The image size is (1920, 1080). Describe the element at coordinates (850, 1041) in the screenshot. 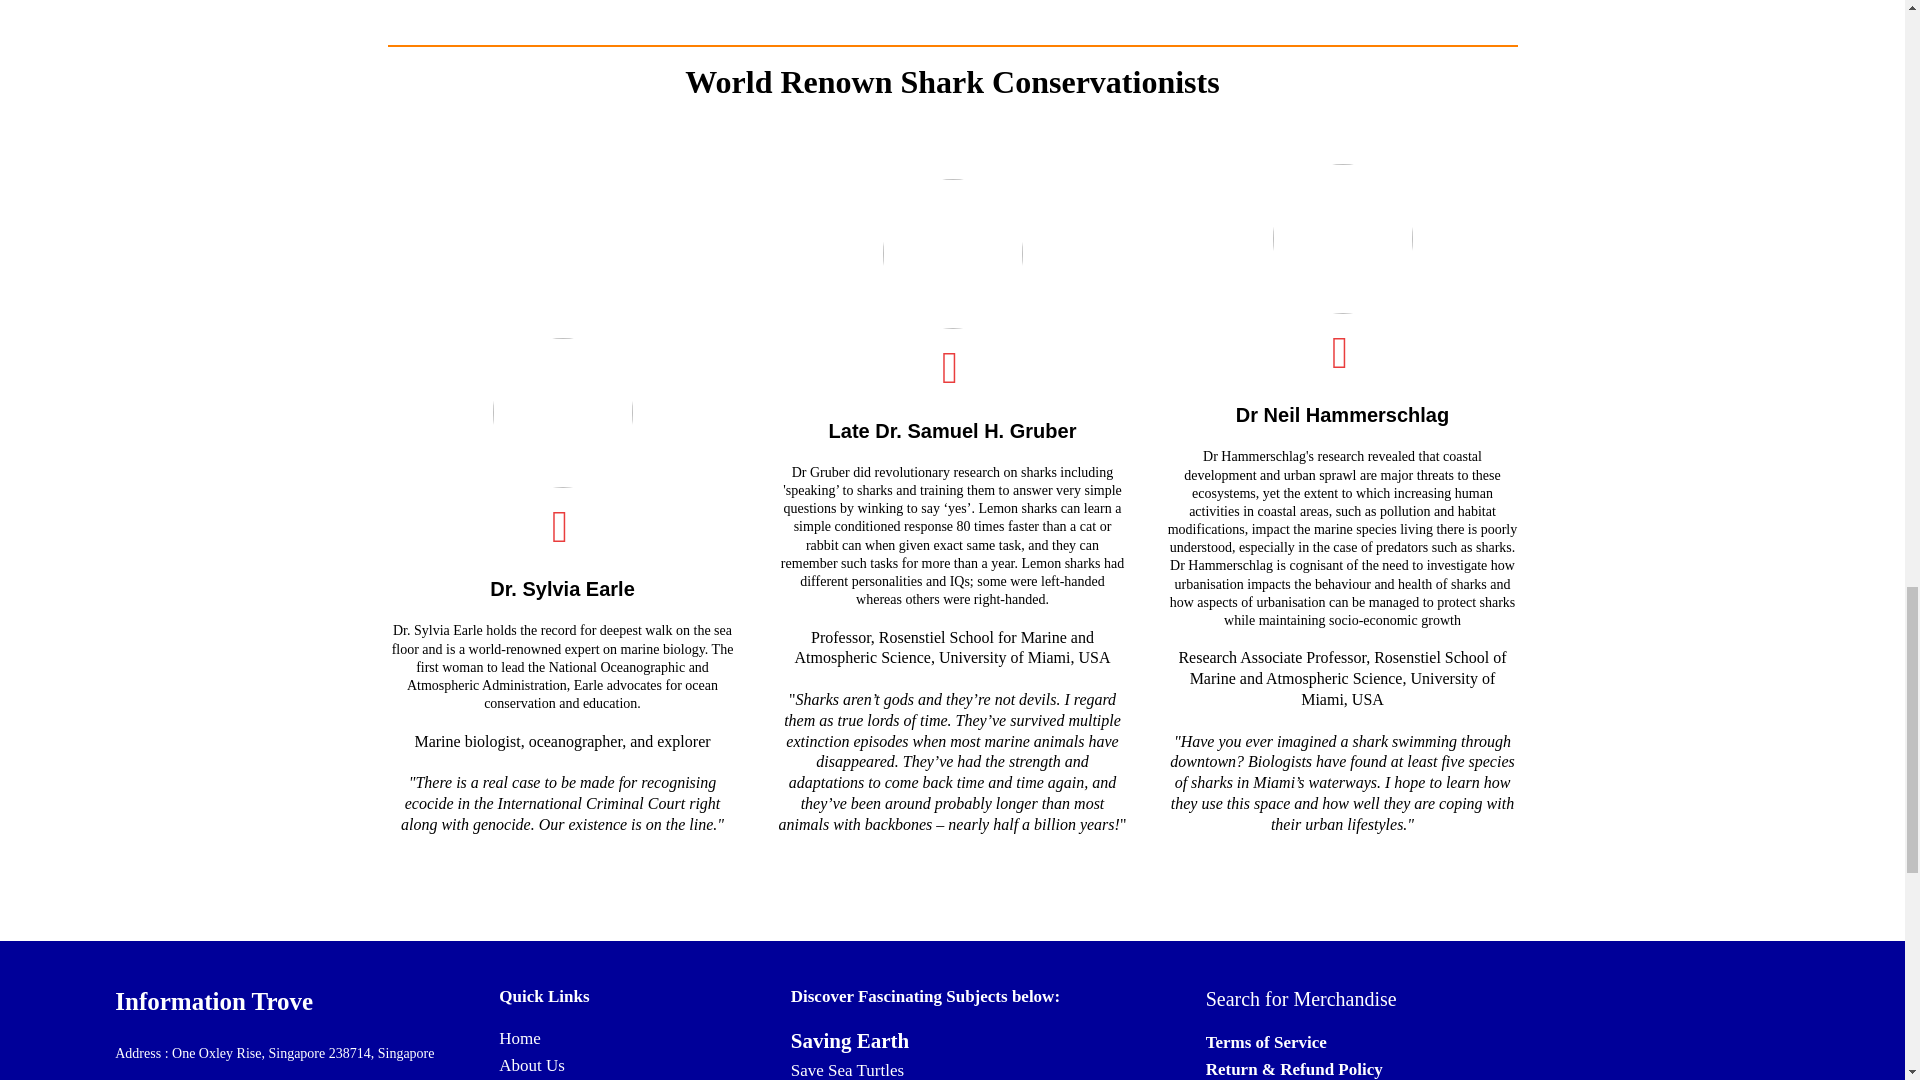

I see `Saving Earth` at that location.